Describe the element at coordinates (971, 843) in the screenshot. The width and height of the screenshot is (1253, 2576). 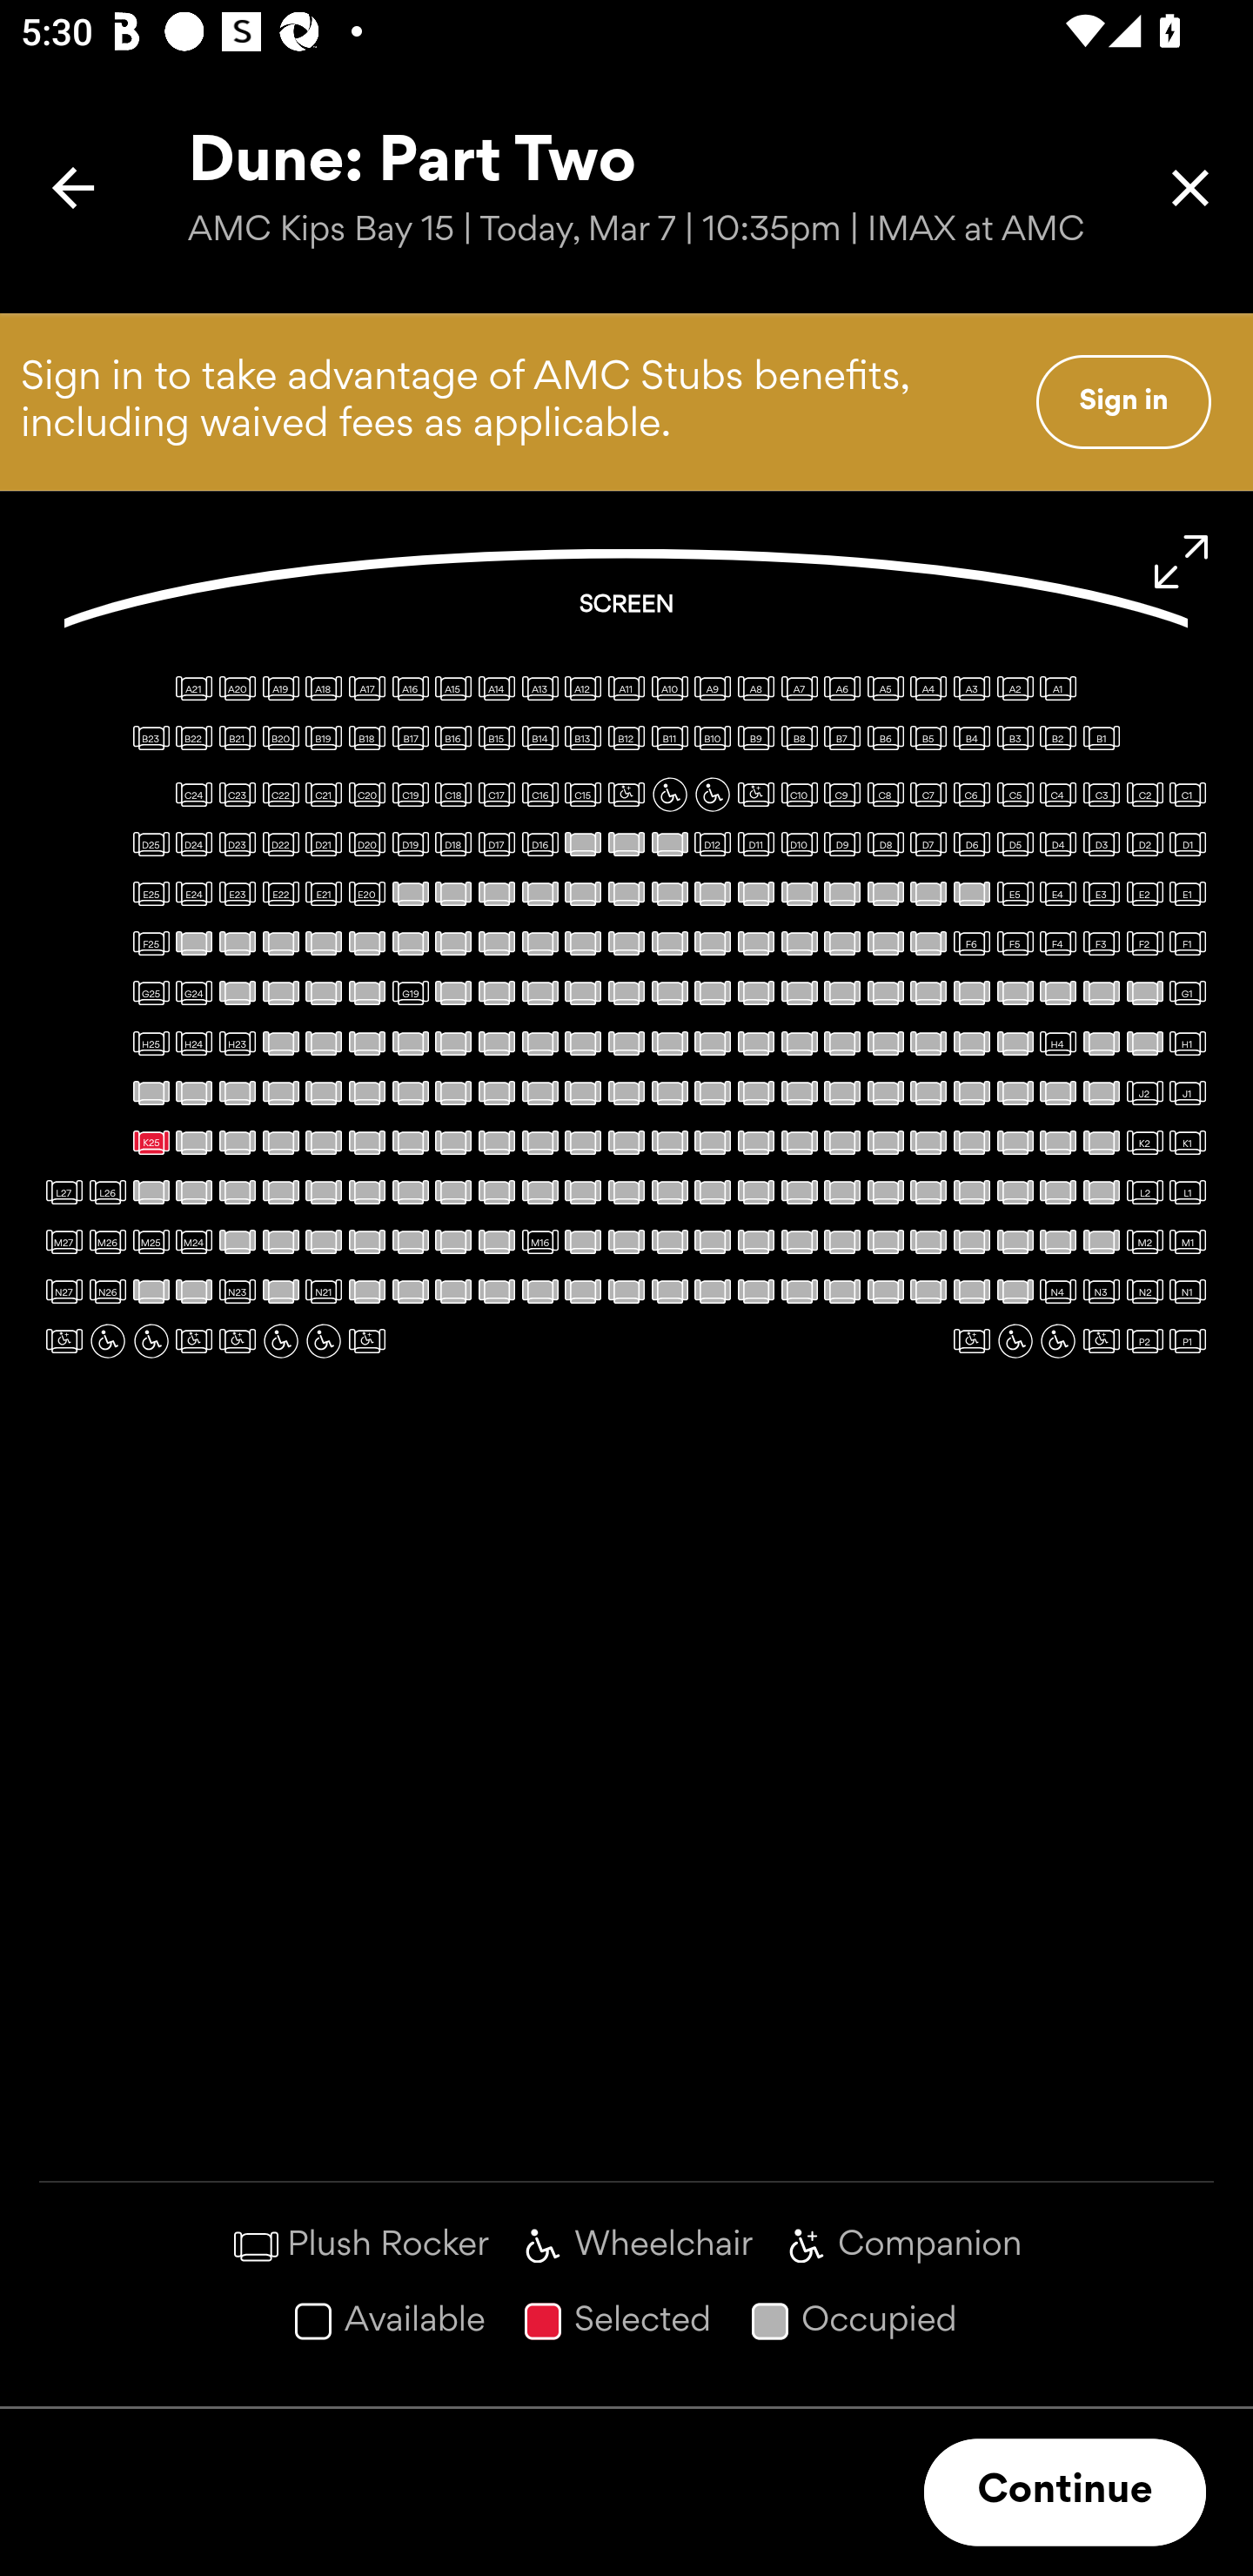
I see `D6, Regular seat, available` at that location.